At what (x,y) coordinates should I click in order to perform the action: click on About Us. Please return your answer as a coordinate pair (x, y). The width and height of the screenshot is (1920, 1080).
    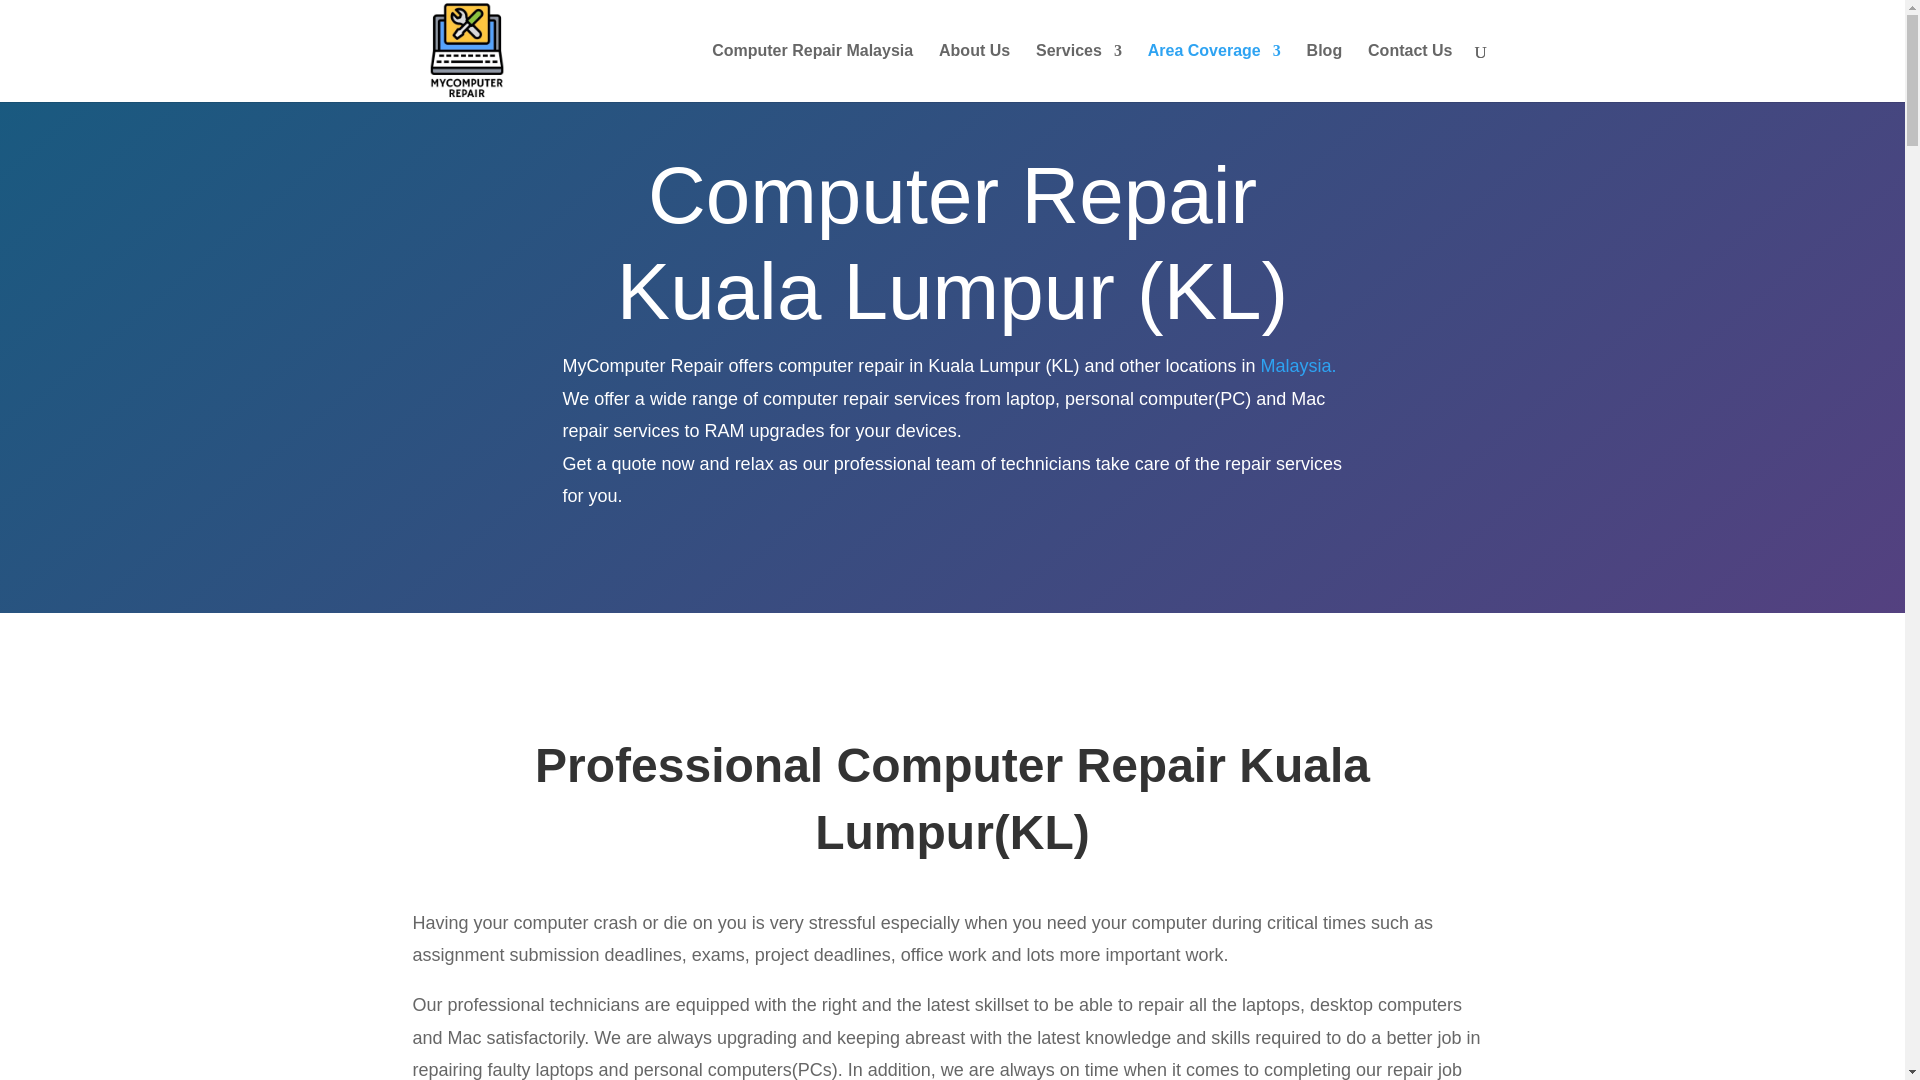
    Looking at the image, I should click on (974, 72).